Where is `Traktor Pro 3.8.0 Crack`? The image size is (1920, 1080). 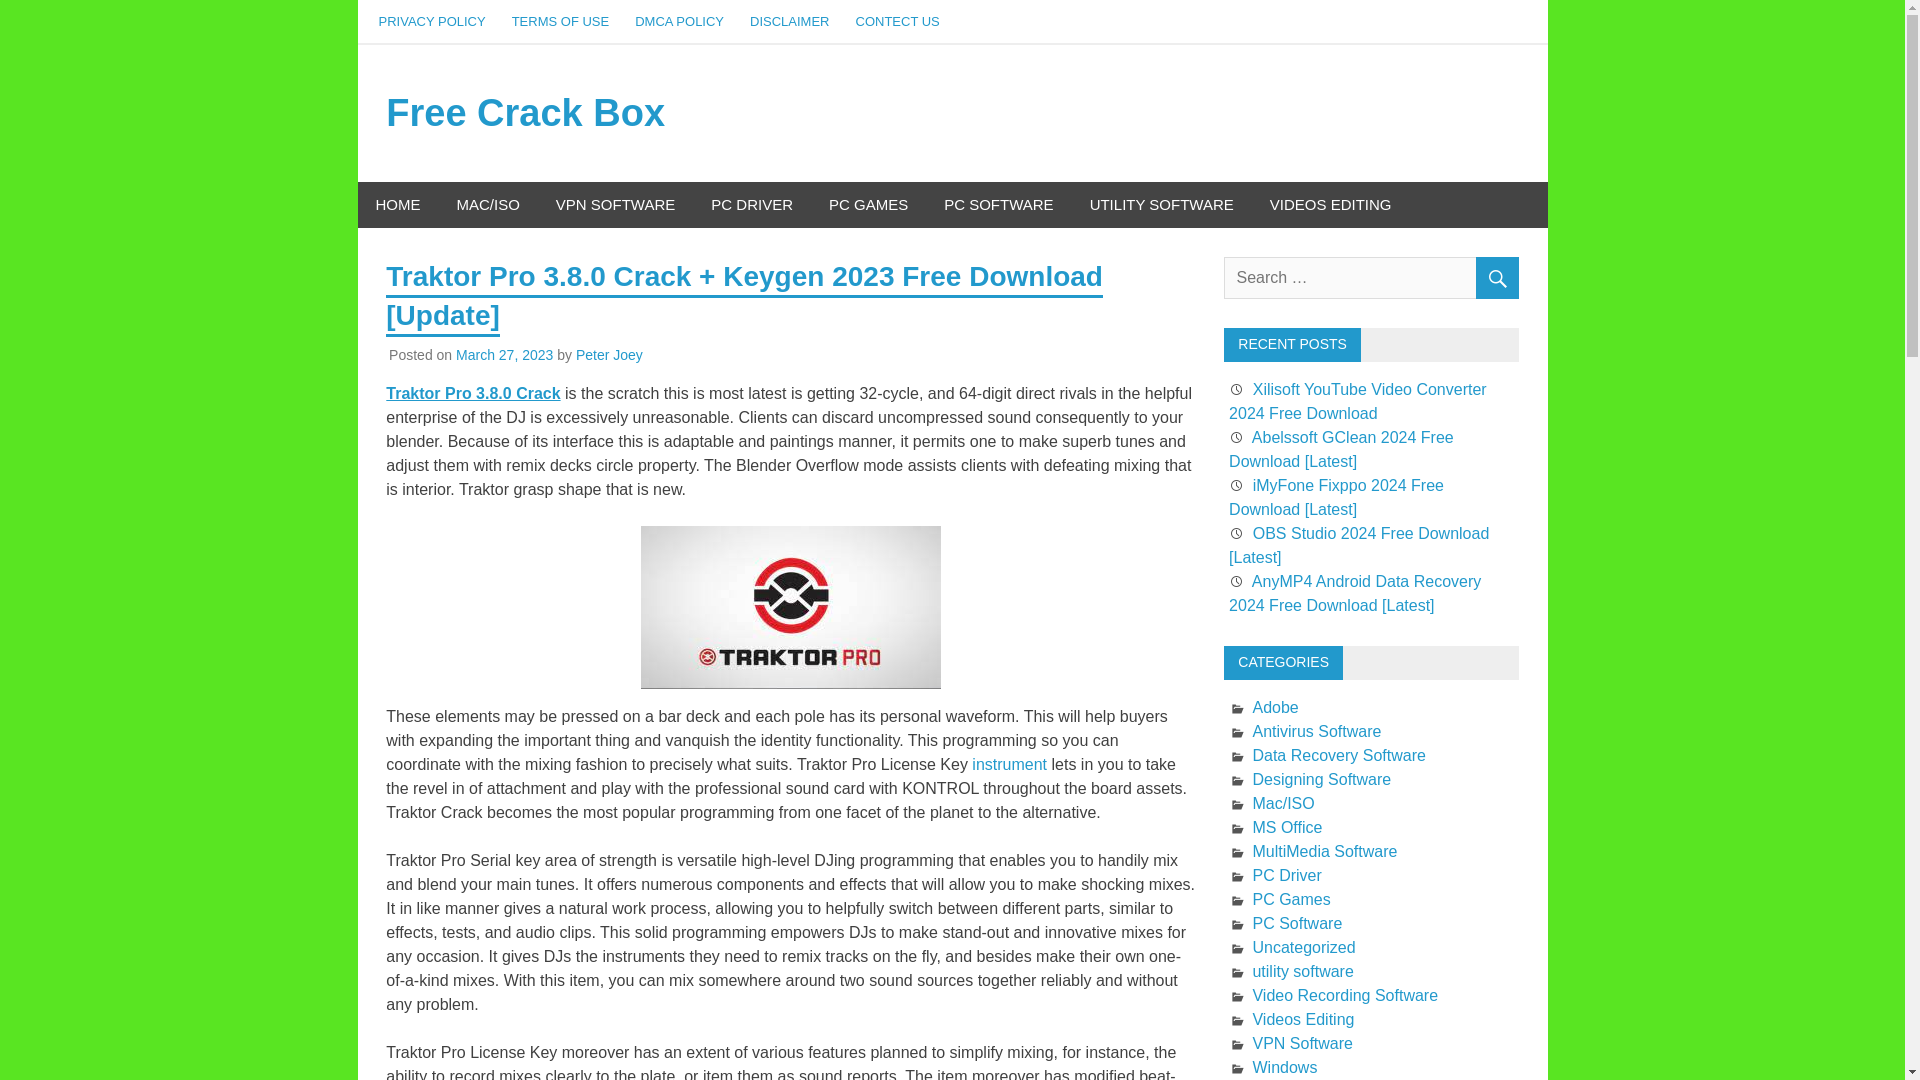
Traktor Pro 3.8.0 Crack is located at coordinates (472, 392).